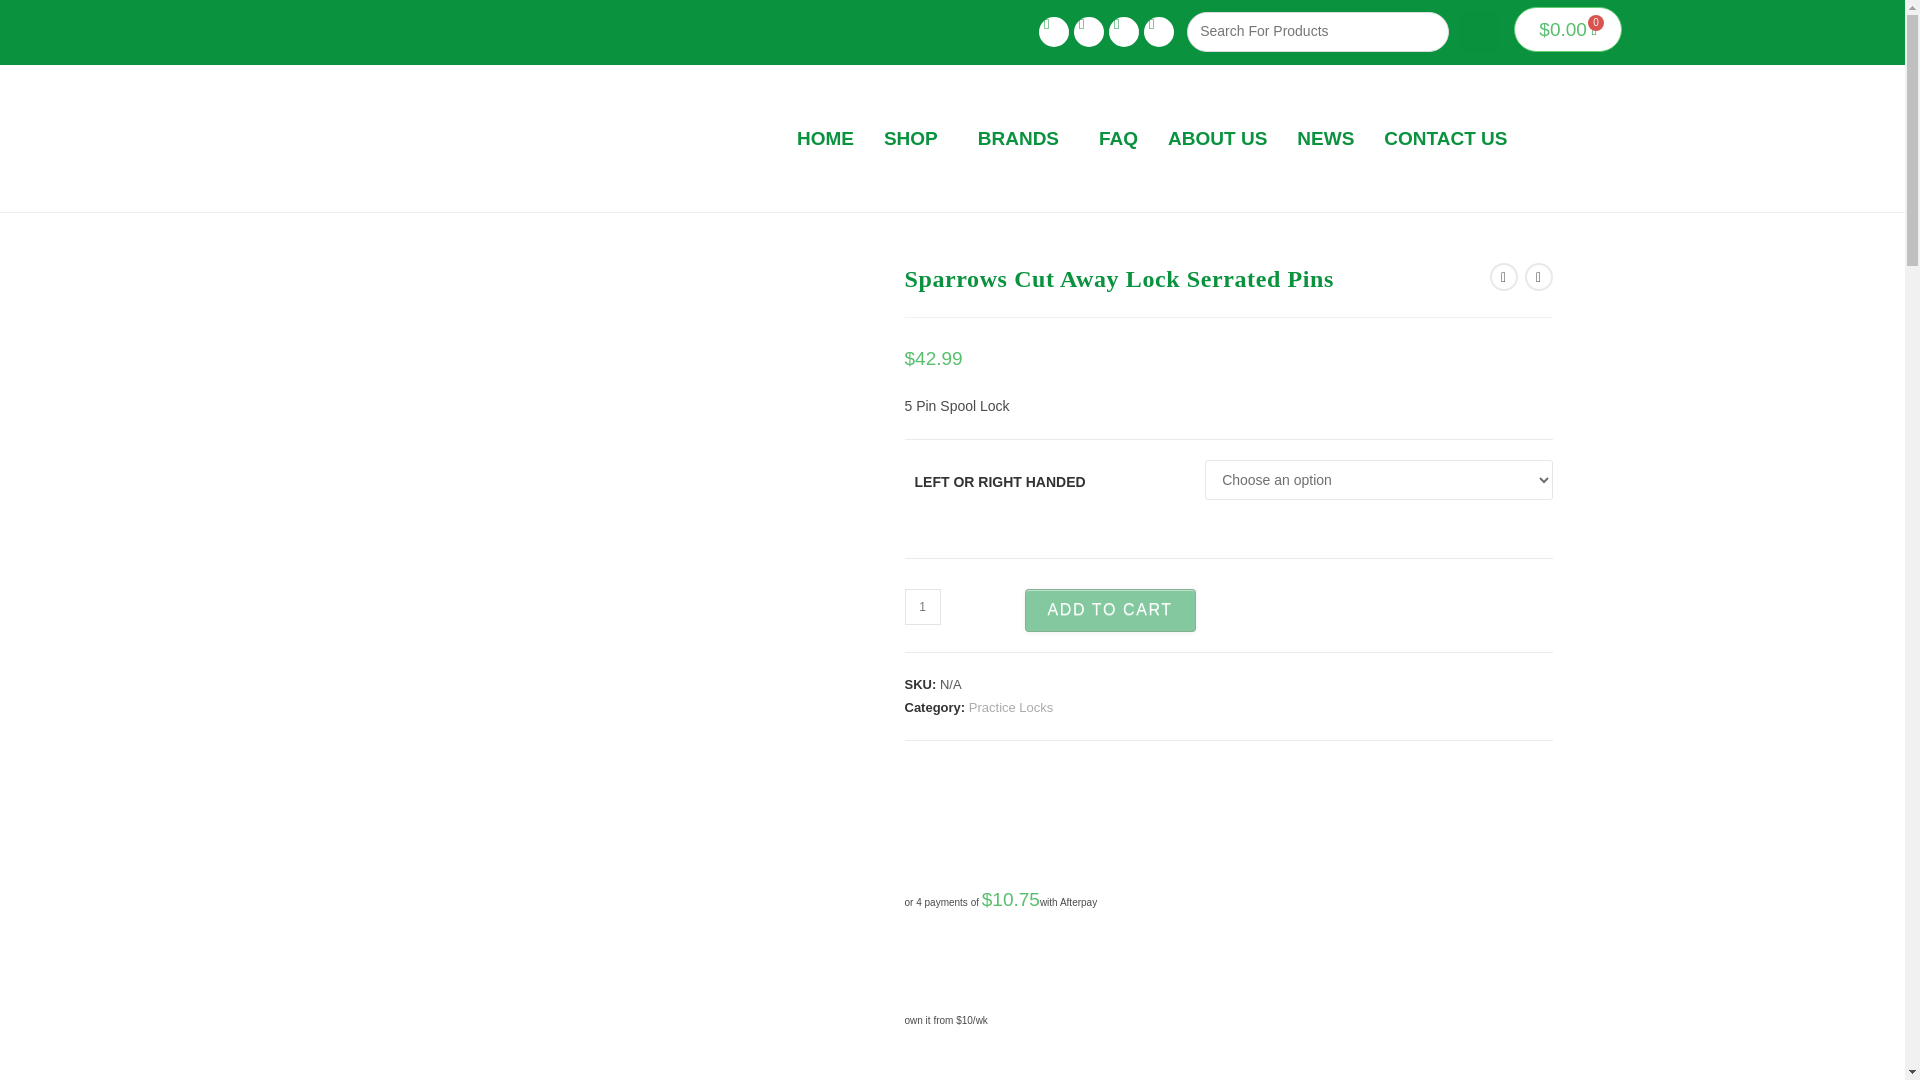  Describe the element at coordinates (916, 138) in the screenshot. I see `SHOP` at that location.